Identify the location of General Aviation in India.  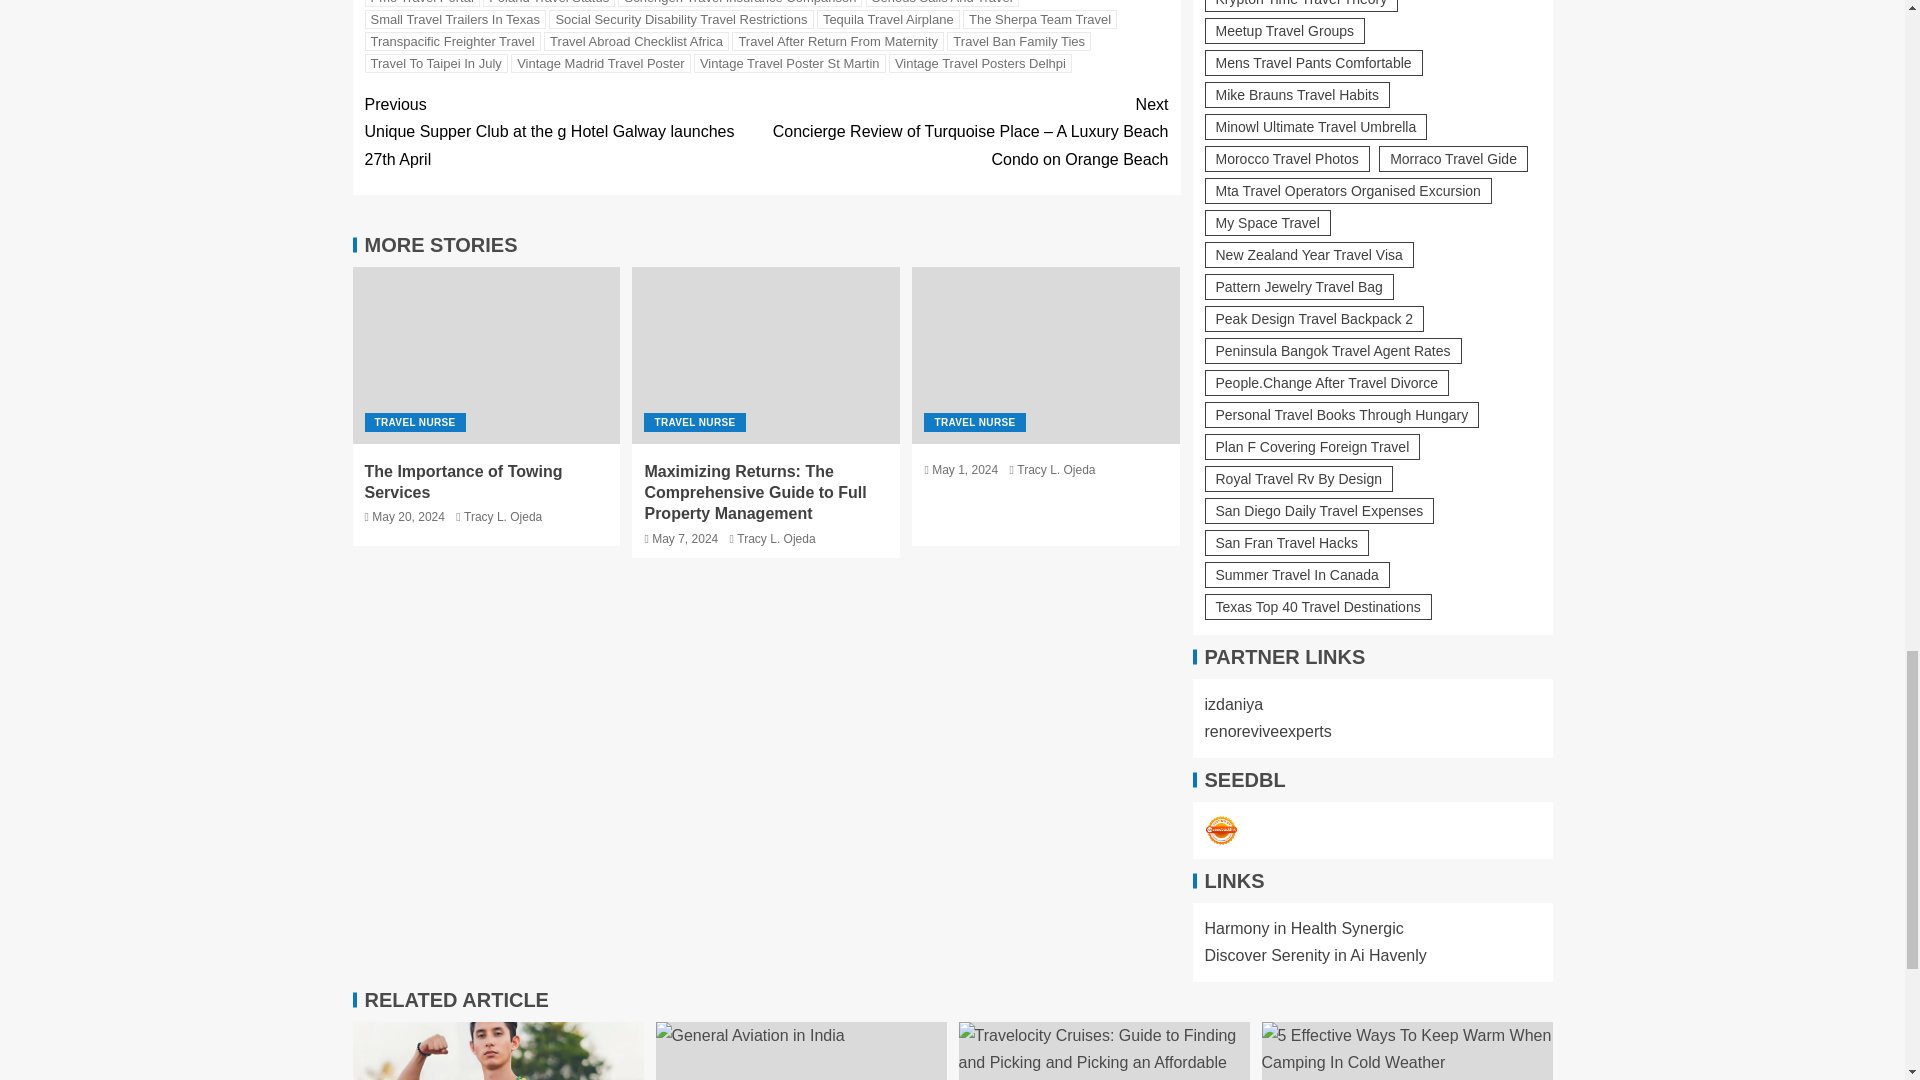
(801, 1050).